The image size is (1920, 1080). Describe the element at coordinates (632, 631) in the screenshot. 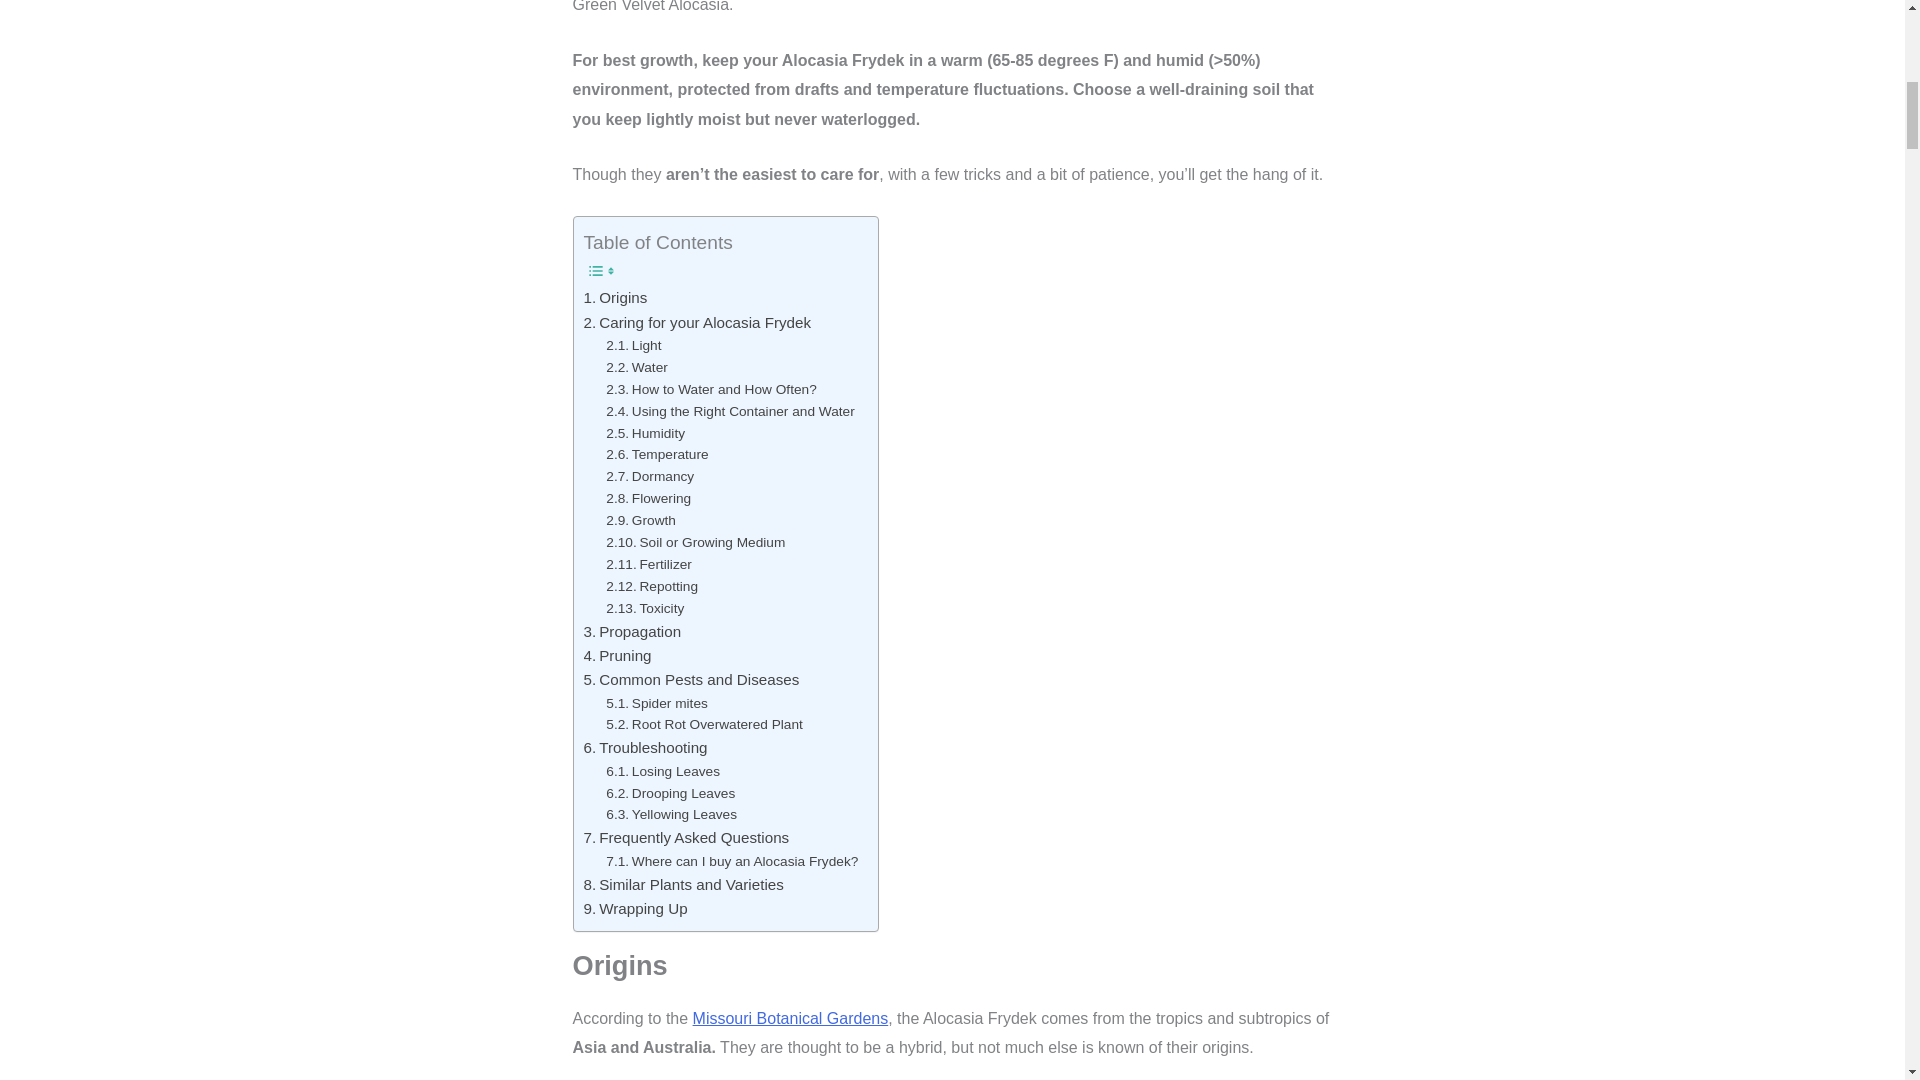

I see `Propagation` at that location.